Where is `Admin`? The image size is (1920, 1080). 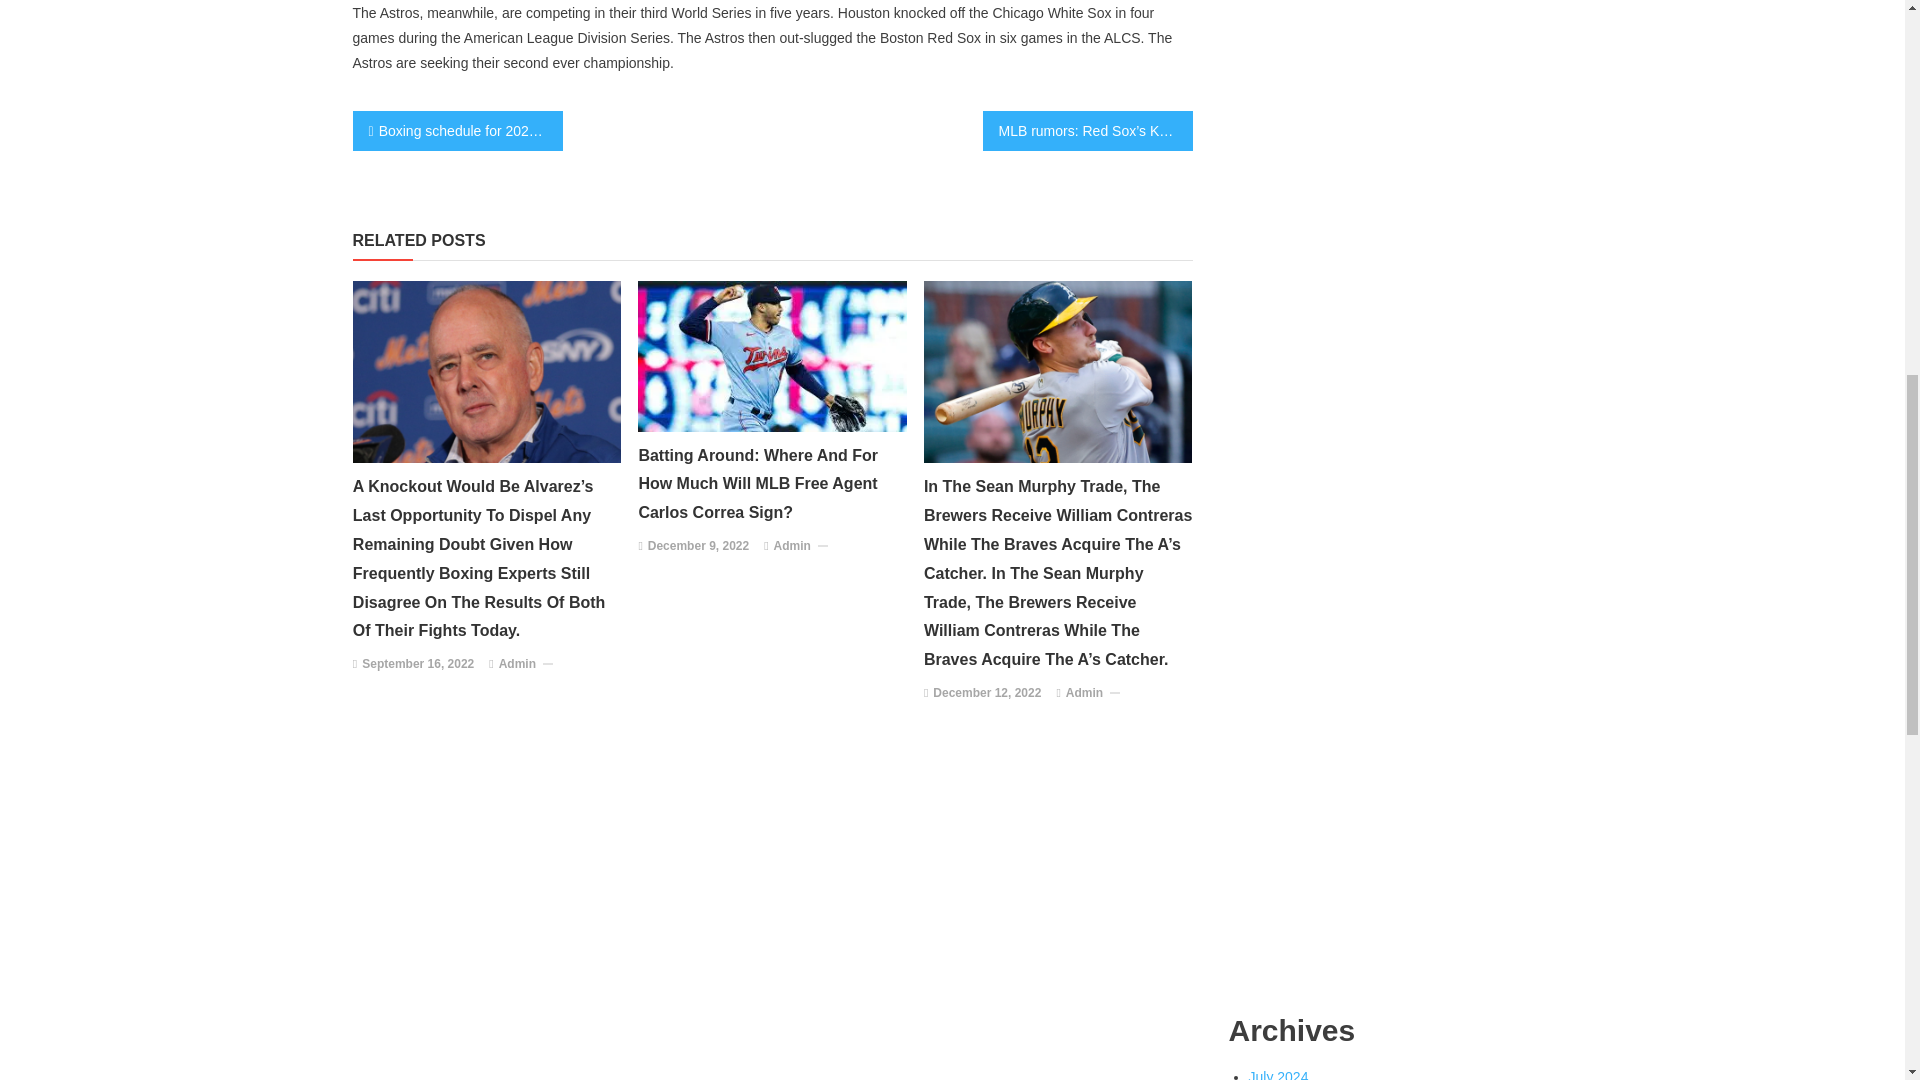
Admin is located at coordinates (792, 546).